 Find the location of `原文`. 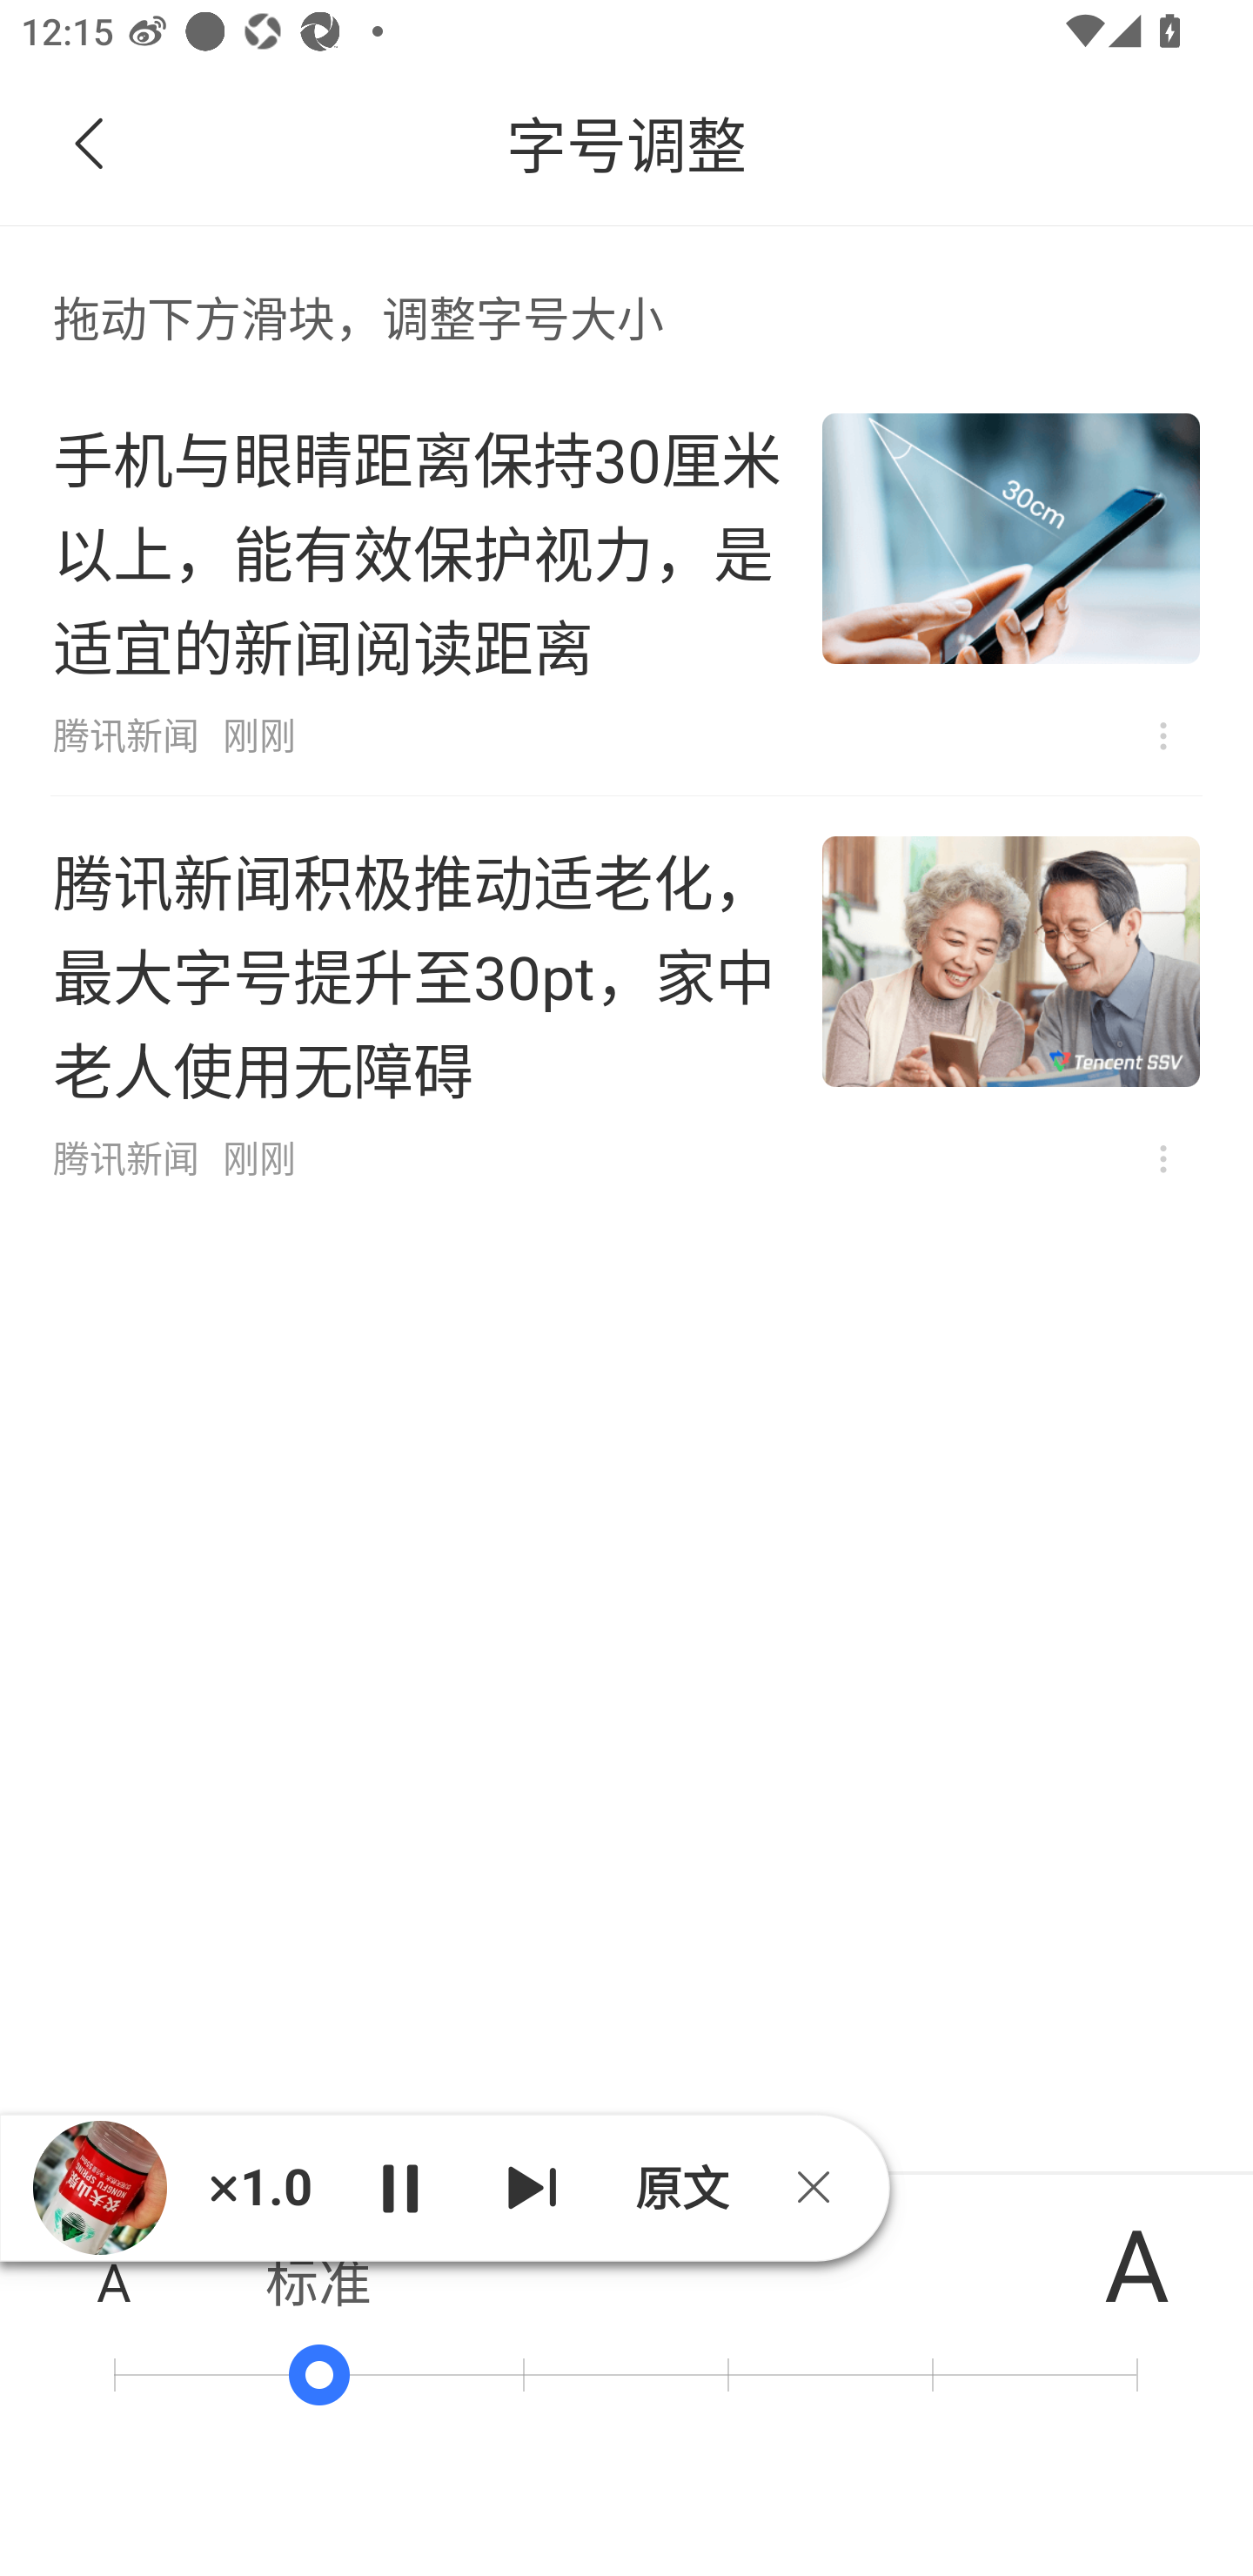

原文 is located at coordinates (679, 2187).